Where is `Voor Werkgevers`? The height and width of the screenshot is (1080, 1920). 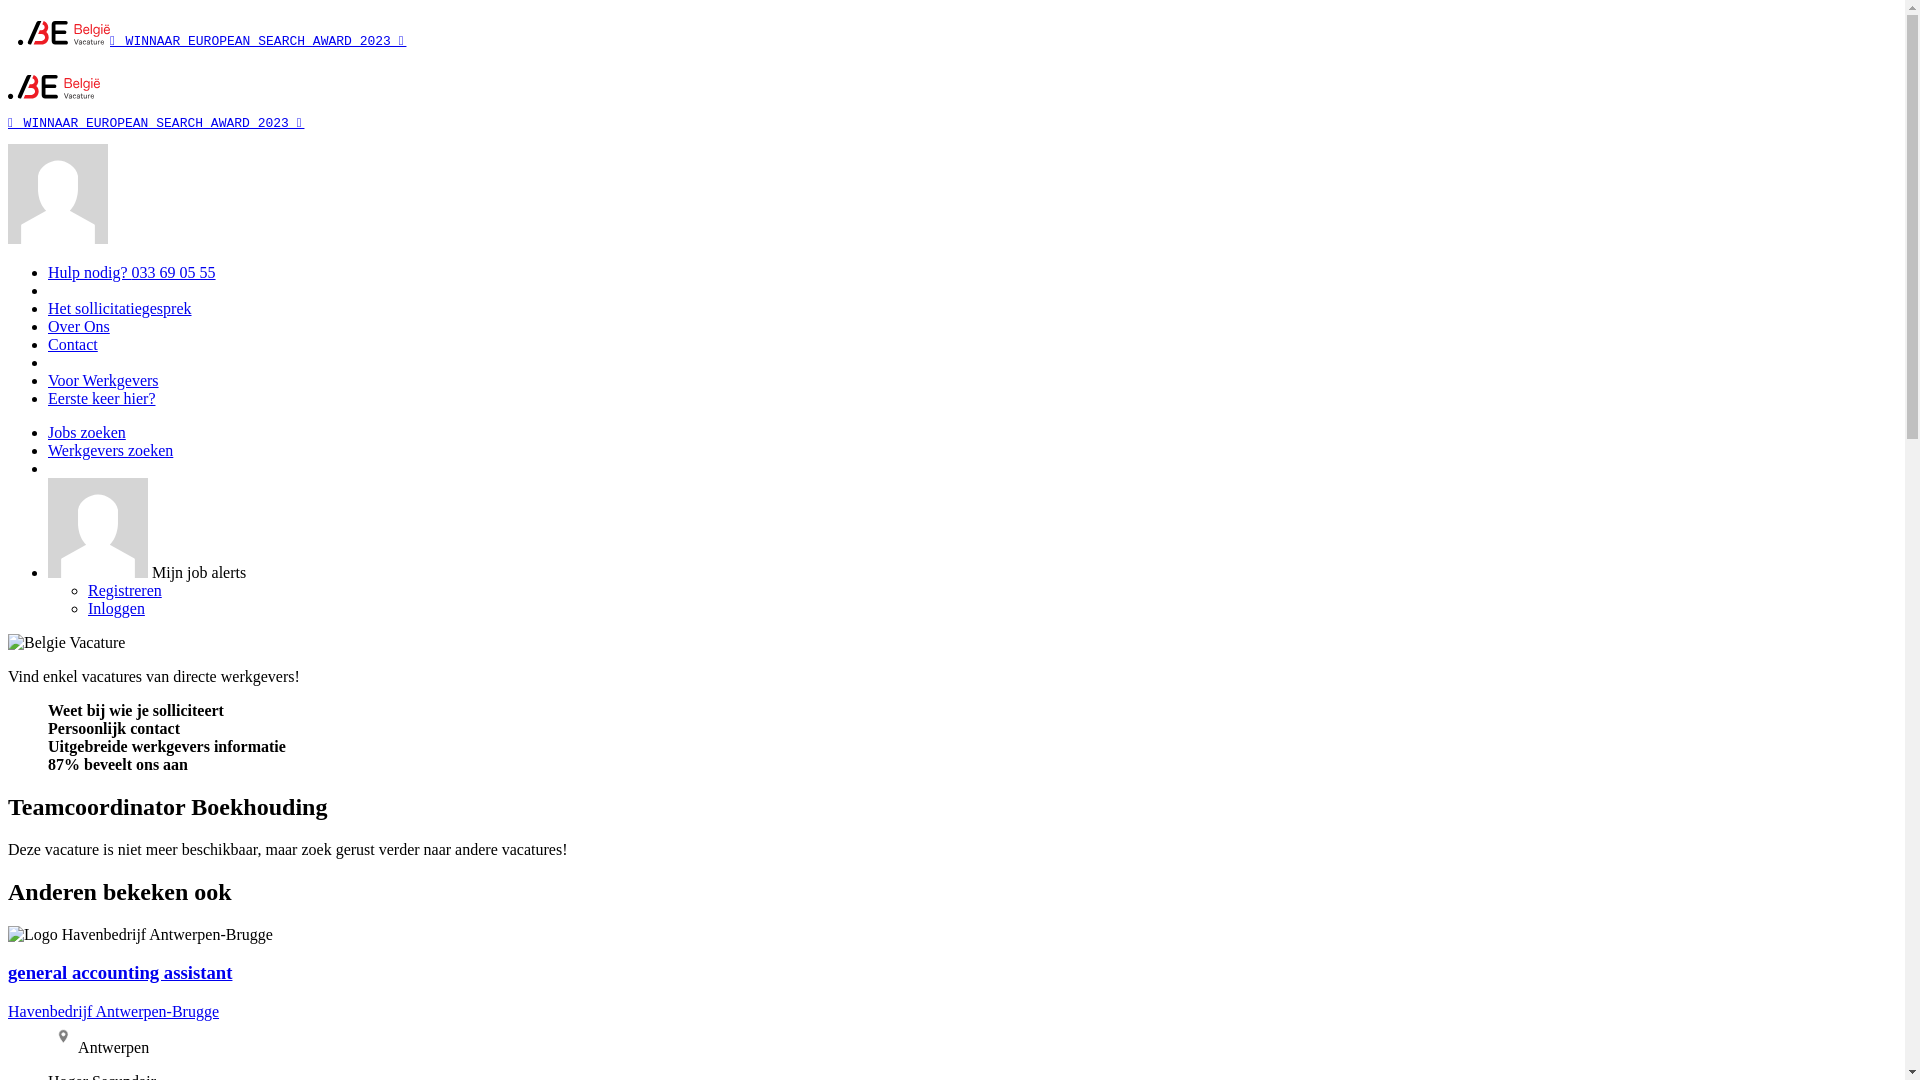
Voor Werkgevers is located at coordinates (104, 380).